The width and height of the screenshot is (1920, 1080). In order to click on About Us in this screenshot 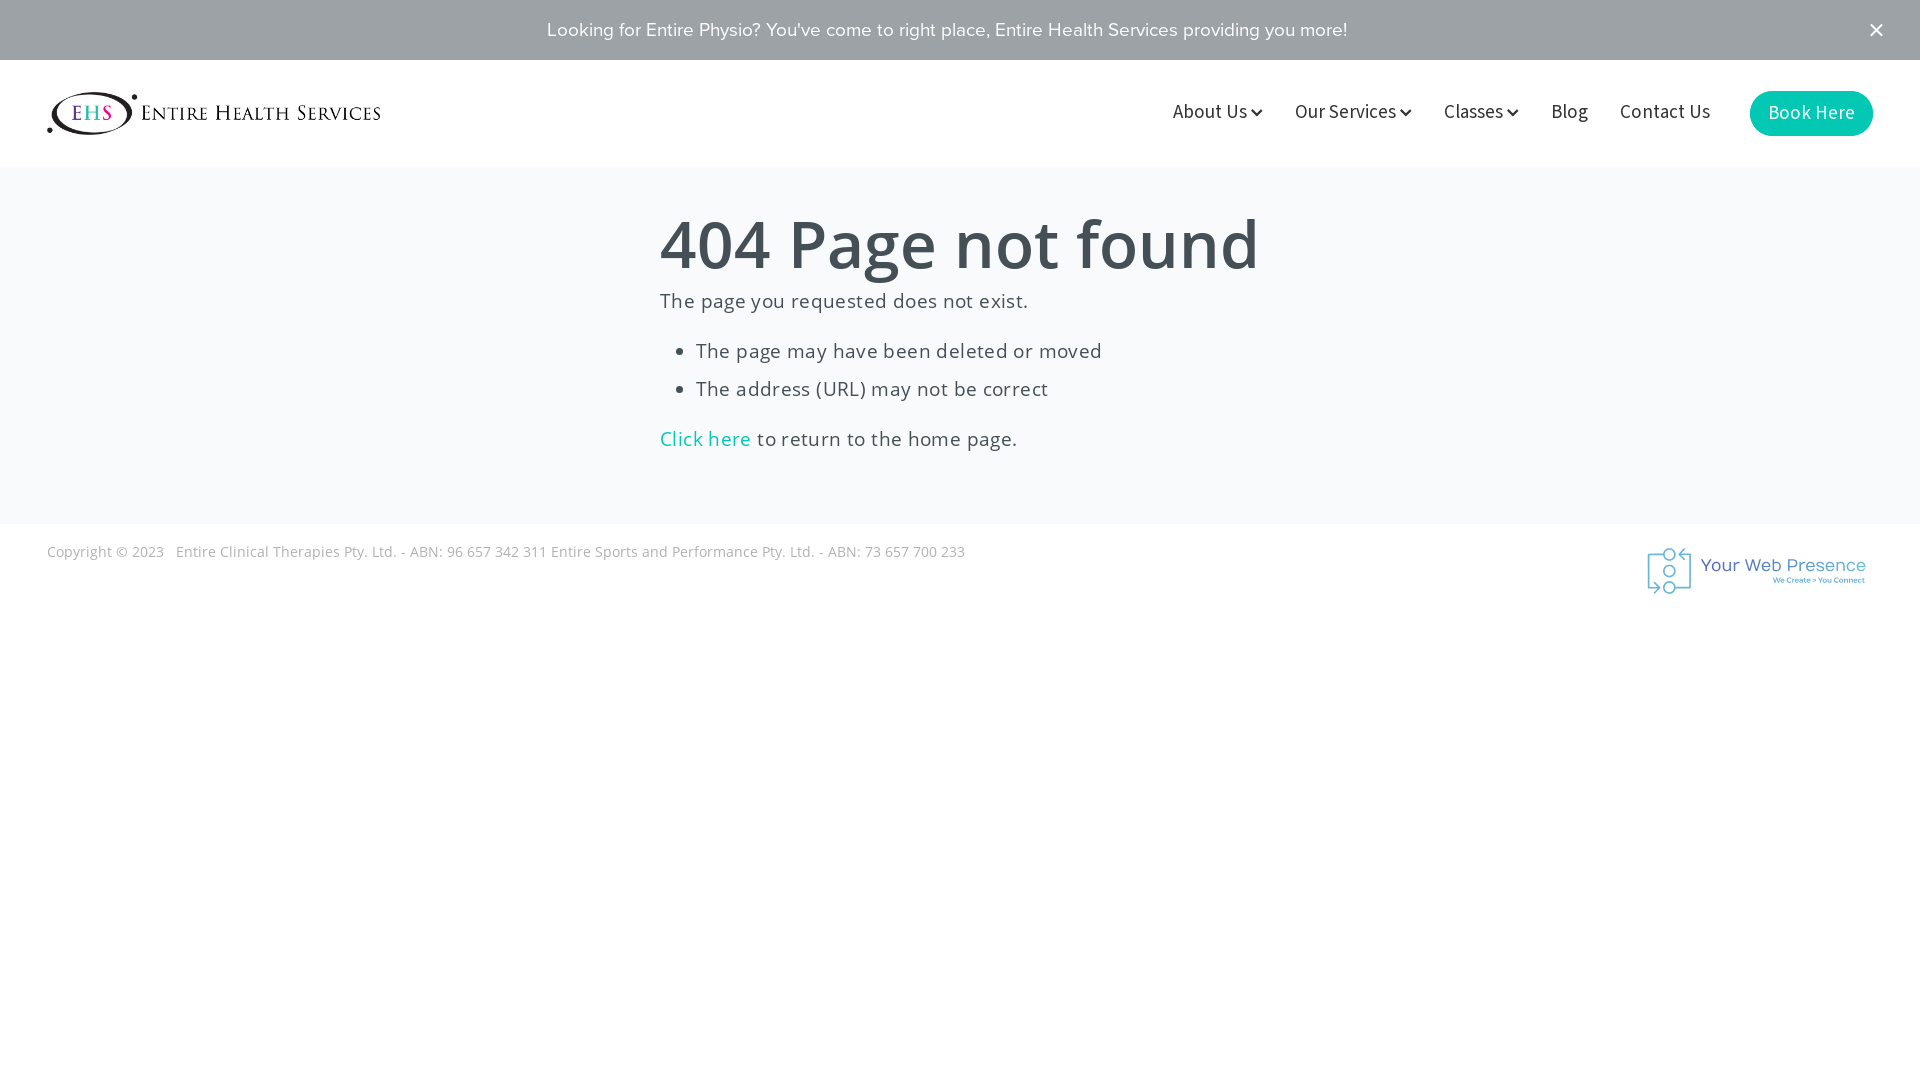, I will do `click(1218, 112)`.